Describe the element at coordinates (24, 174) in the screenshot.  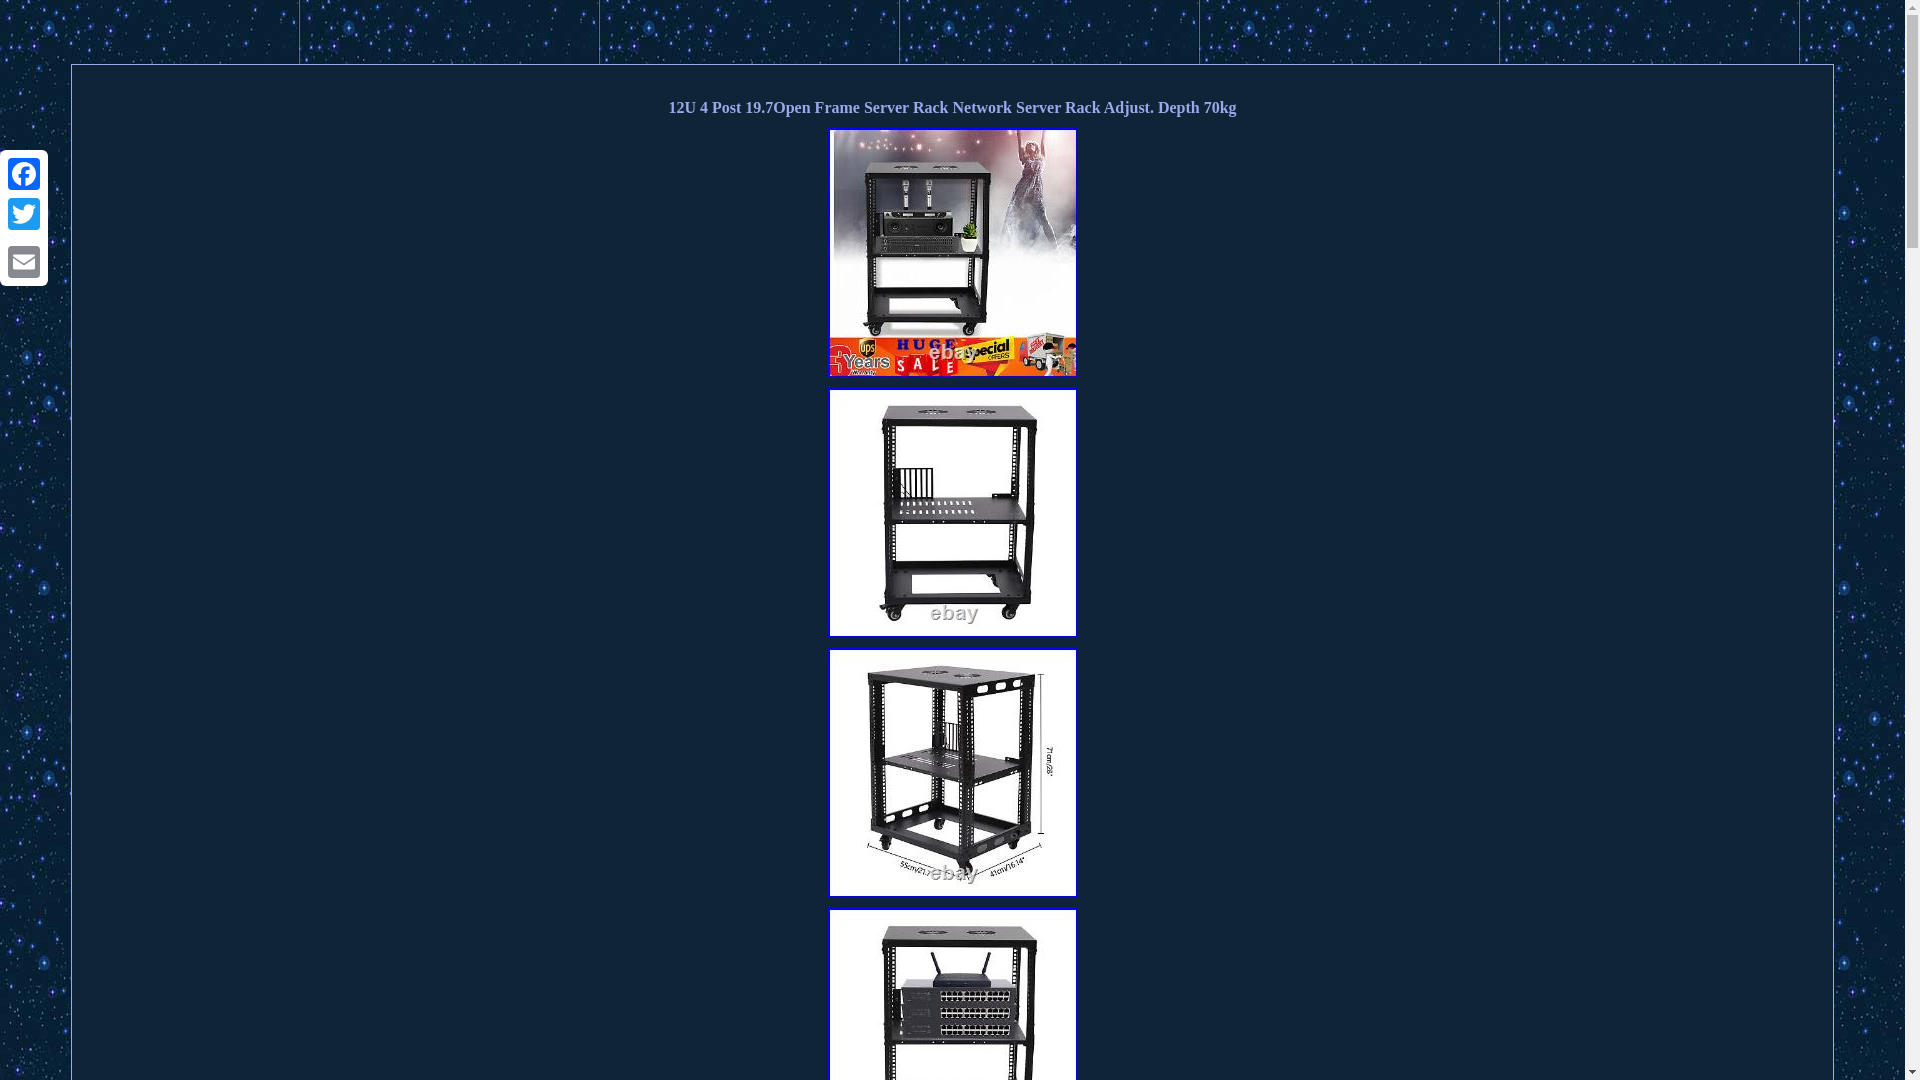
I see `Facebook` at that location.